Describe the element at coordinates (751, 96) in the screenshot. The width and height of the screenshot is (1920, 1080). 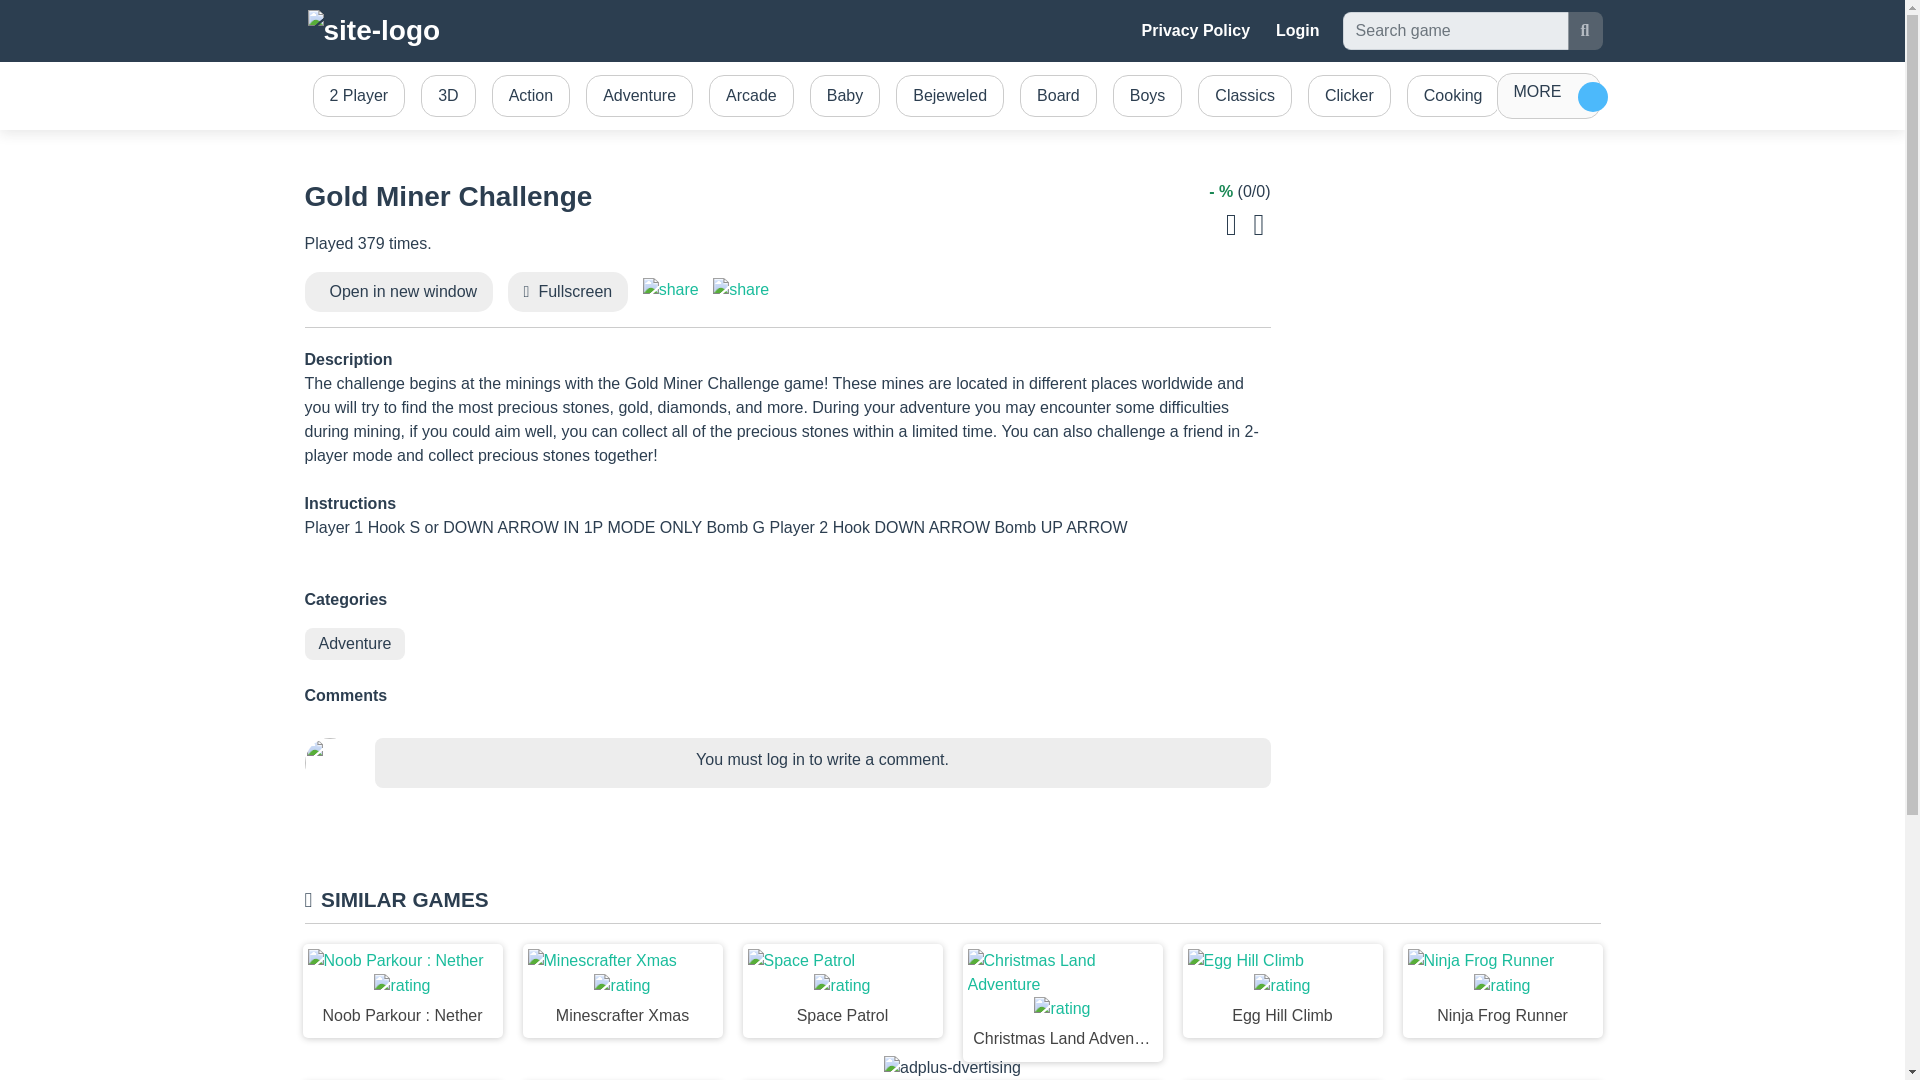
I see `Arcade` at that location.